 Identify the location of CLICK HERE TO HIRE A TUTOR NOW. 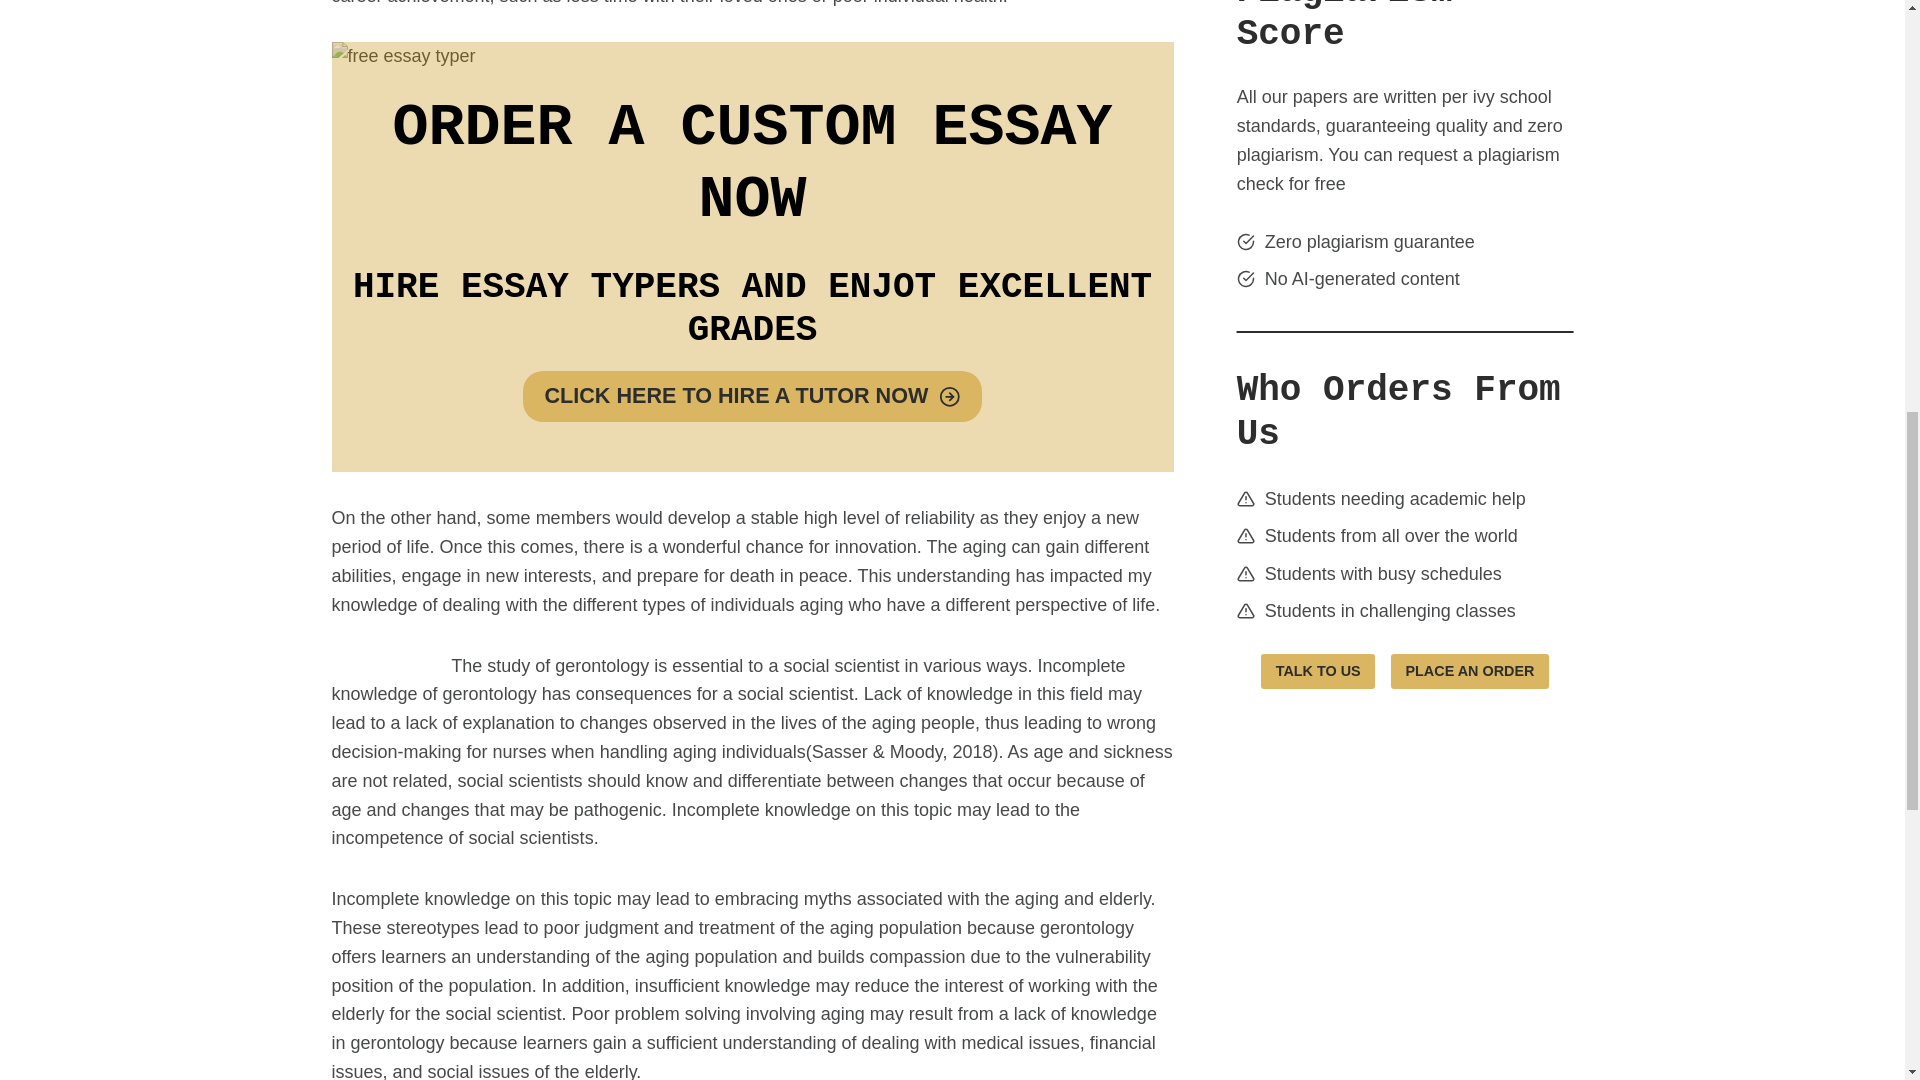
(752, 397).